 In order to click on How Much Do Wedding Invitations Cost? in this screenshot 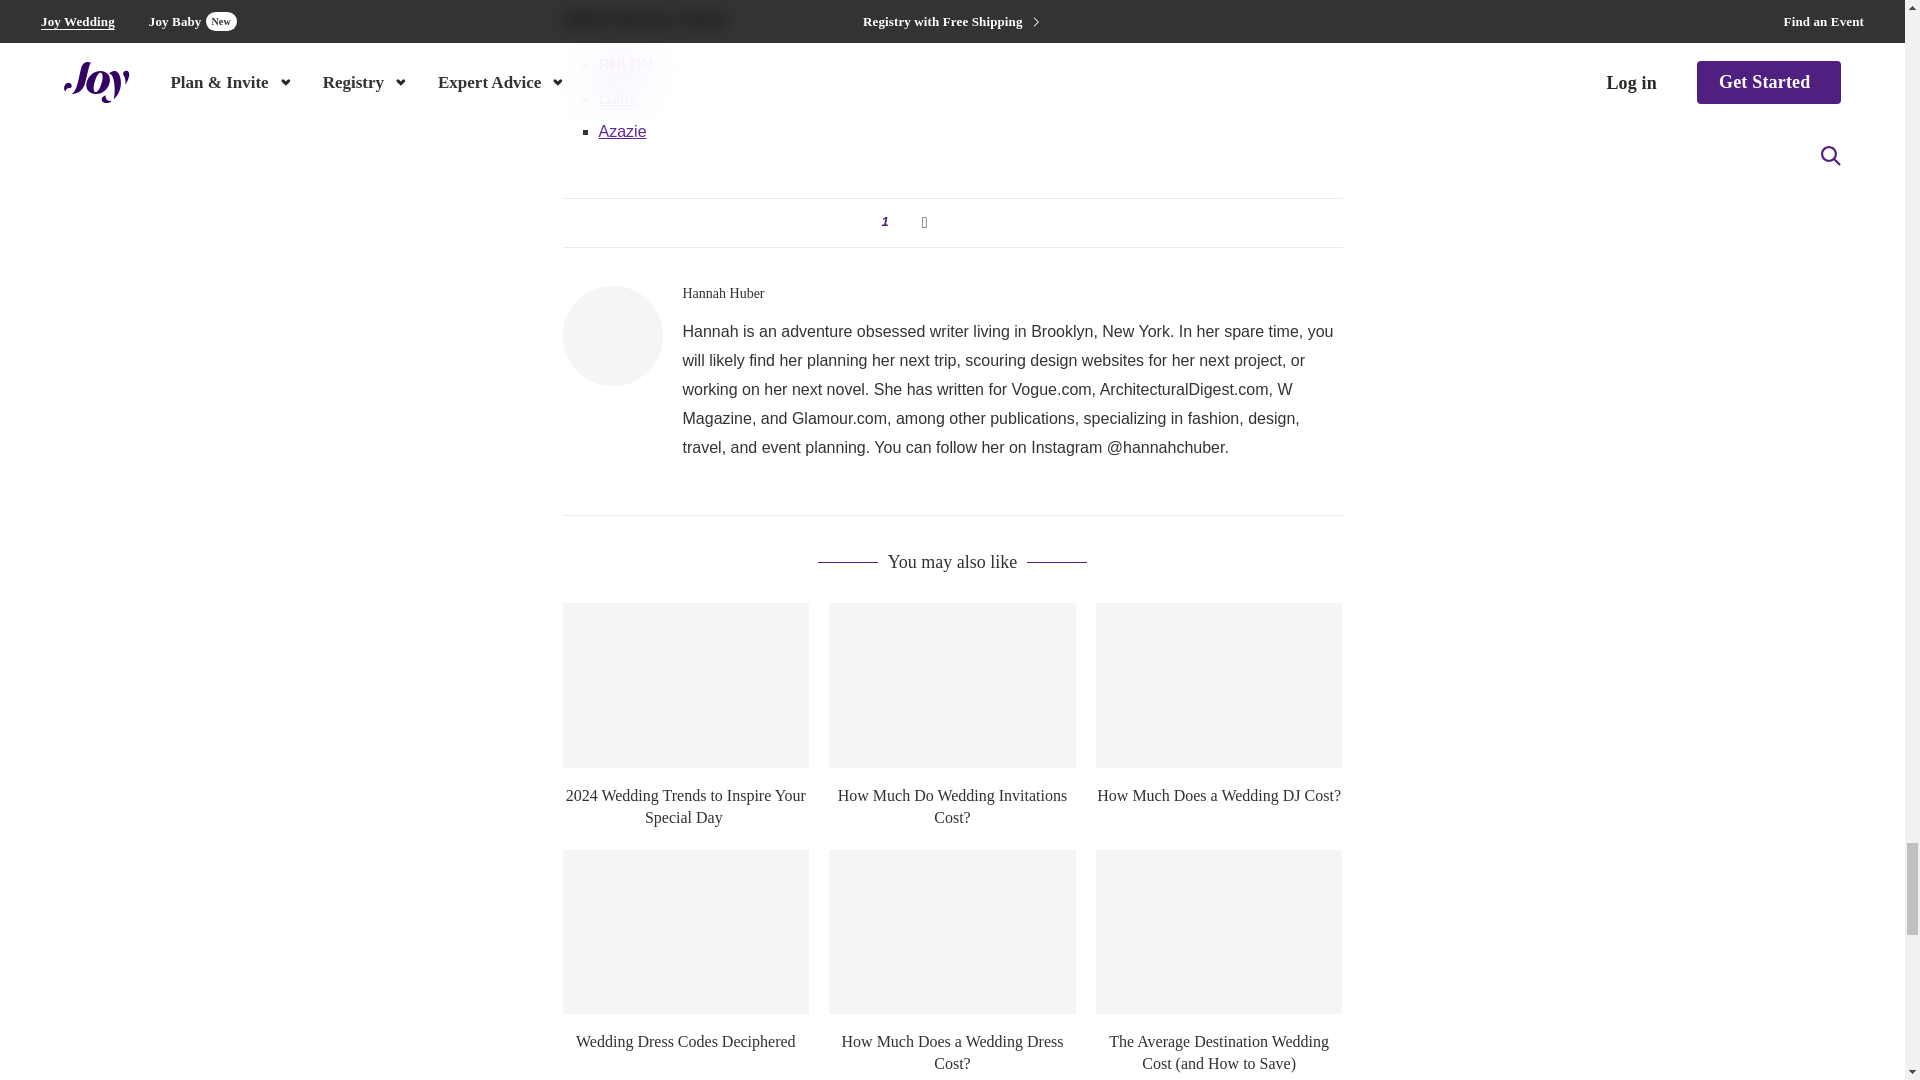, I will do `click(952, 684)`.